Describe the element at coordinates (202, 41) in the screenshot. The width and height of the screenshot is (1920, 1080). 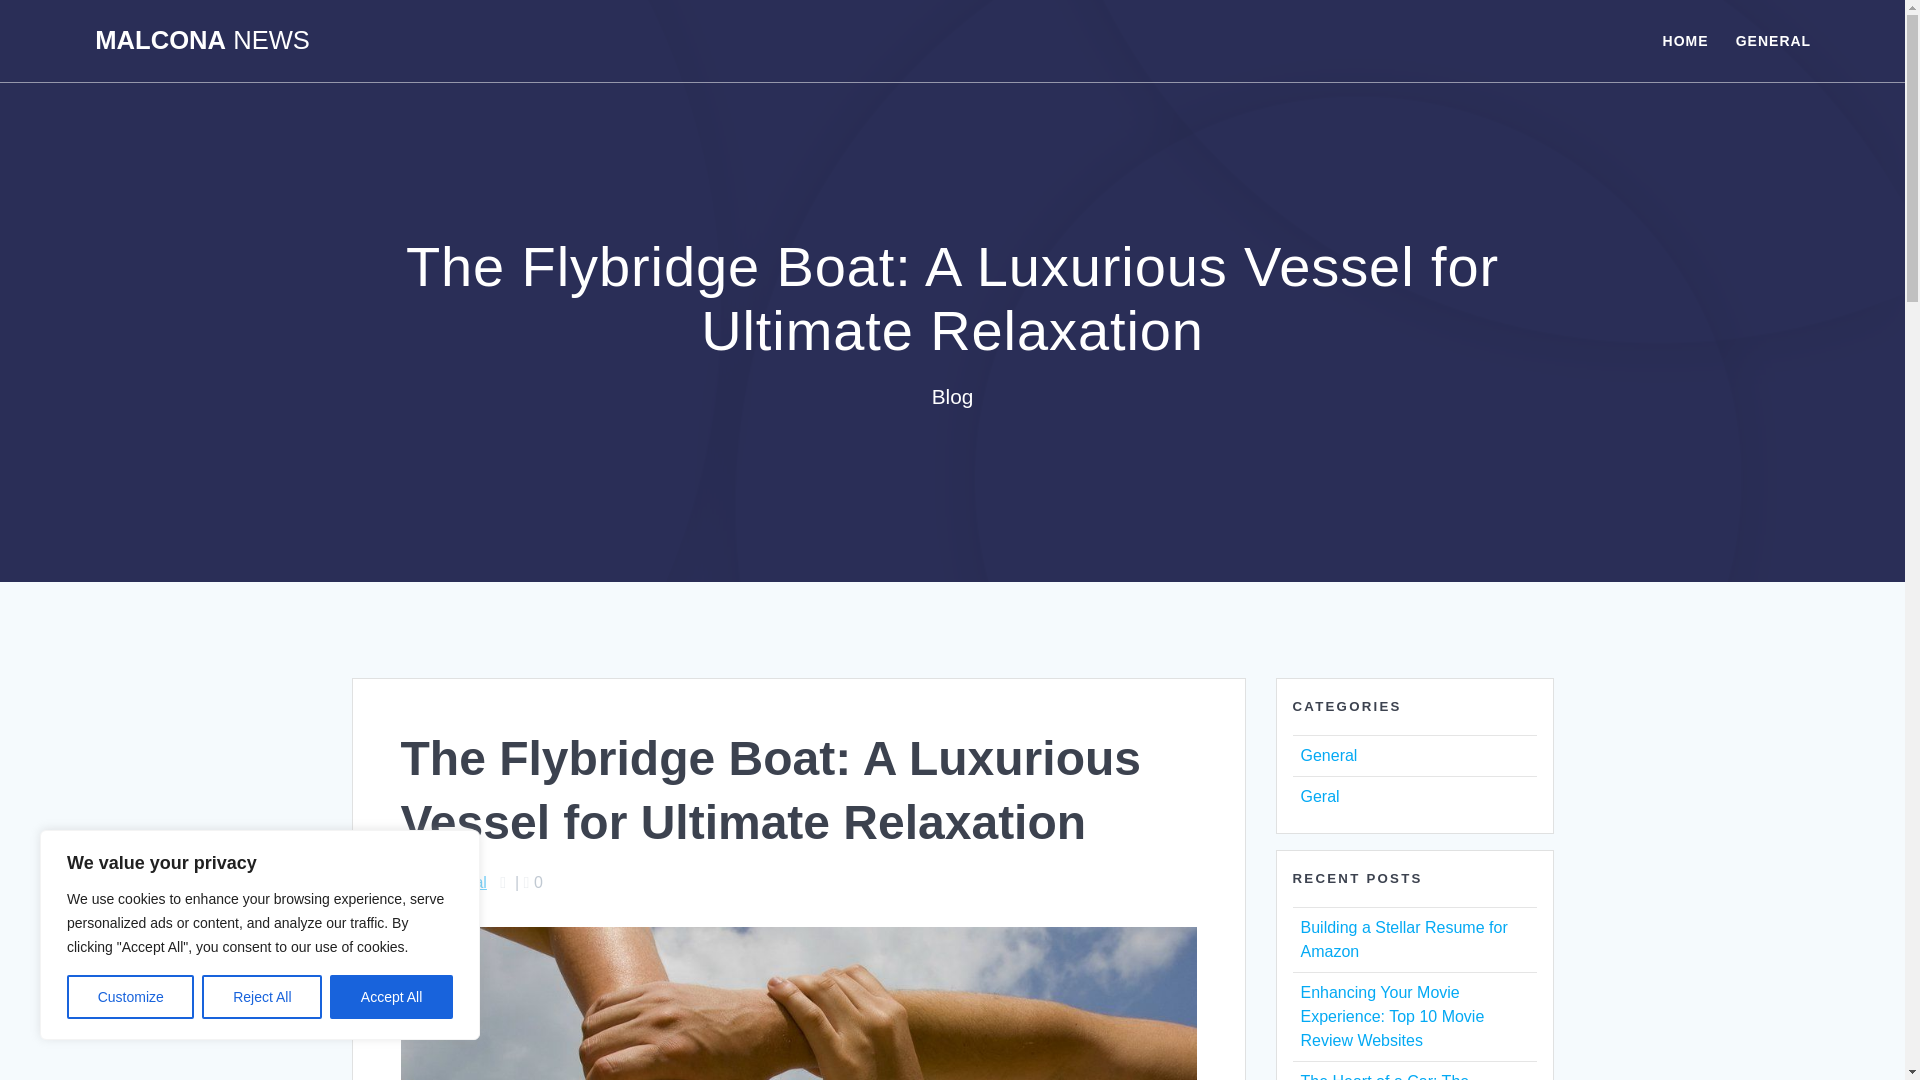
I see `MALCONA NEWS` at that location.